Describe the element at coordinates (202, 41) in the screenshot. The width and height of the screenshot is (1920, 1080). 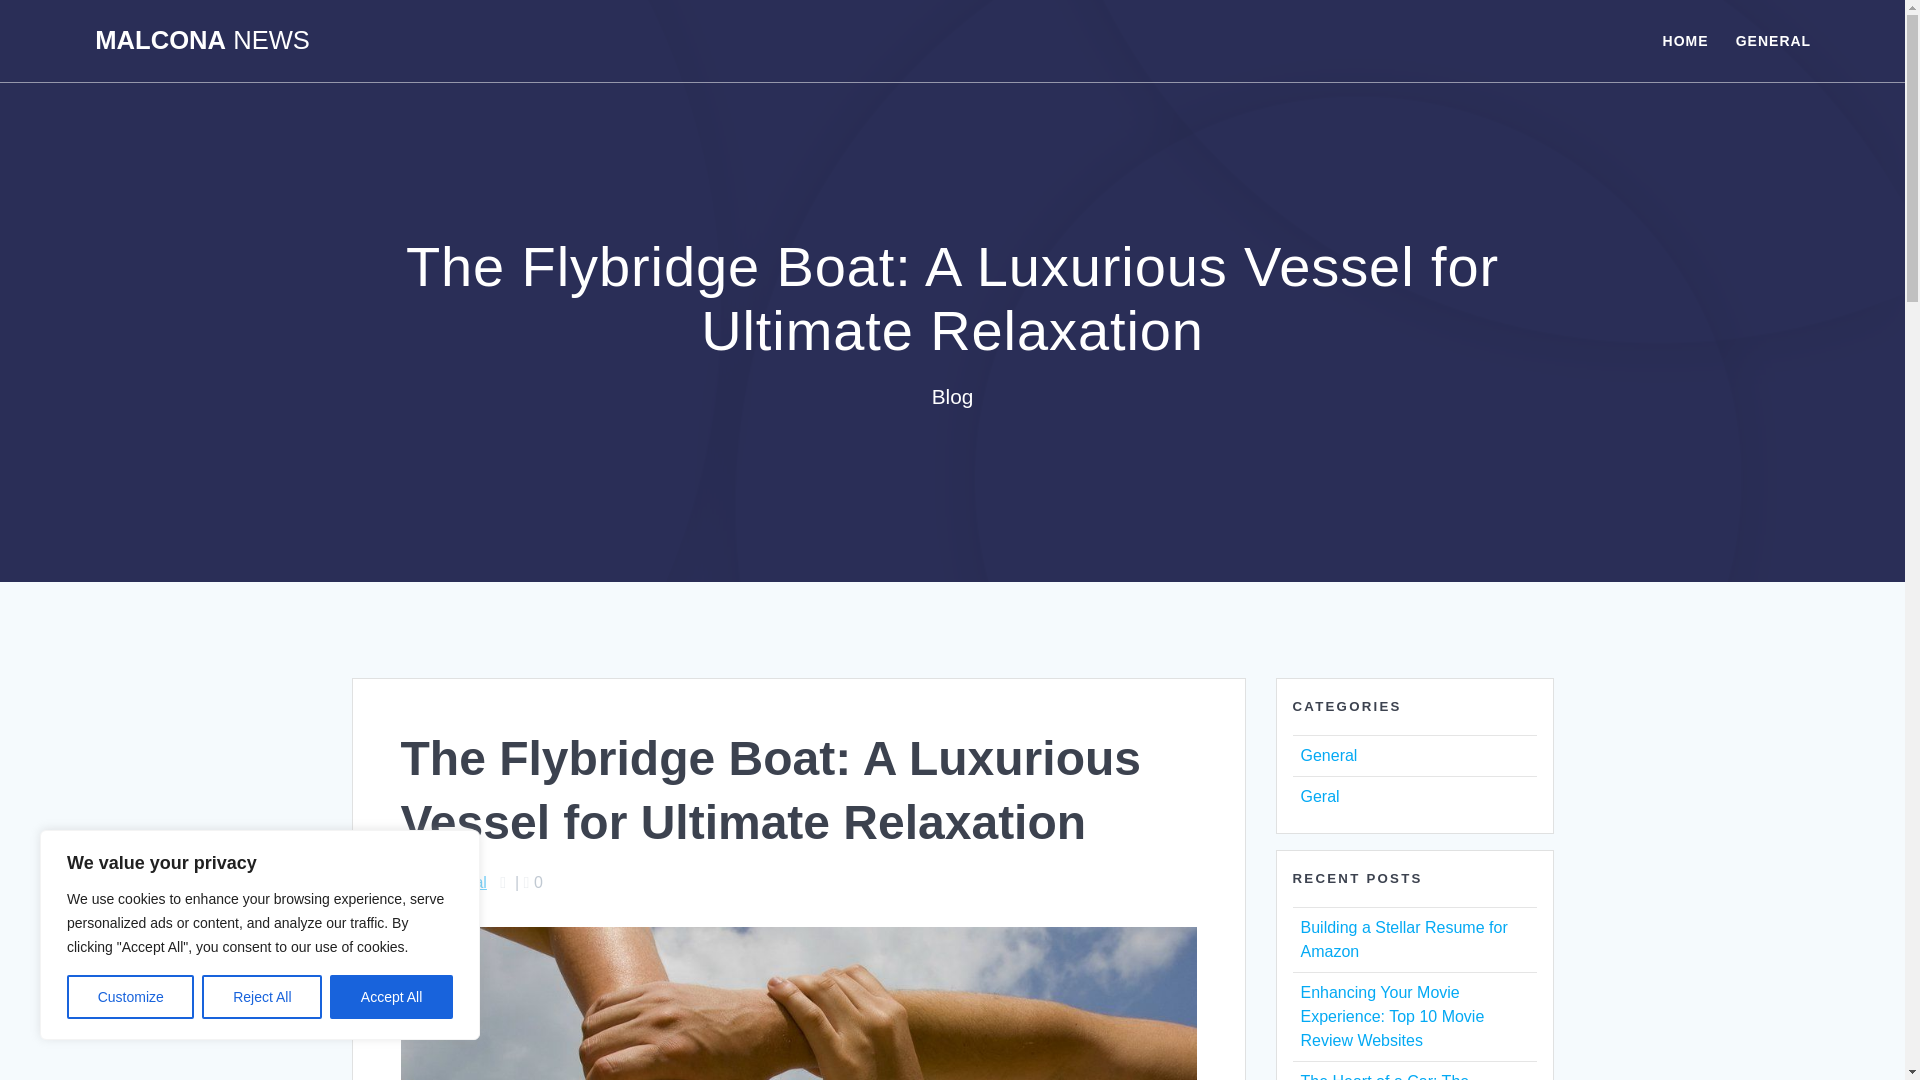
I see `MALCONA NEWS` at that location.